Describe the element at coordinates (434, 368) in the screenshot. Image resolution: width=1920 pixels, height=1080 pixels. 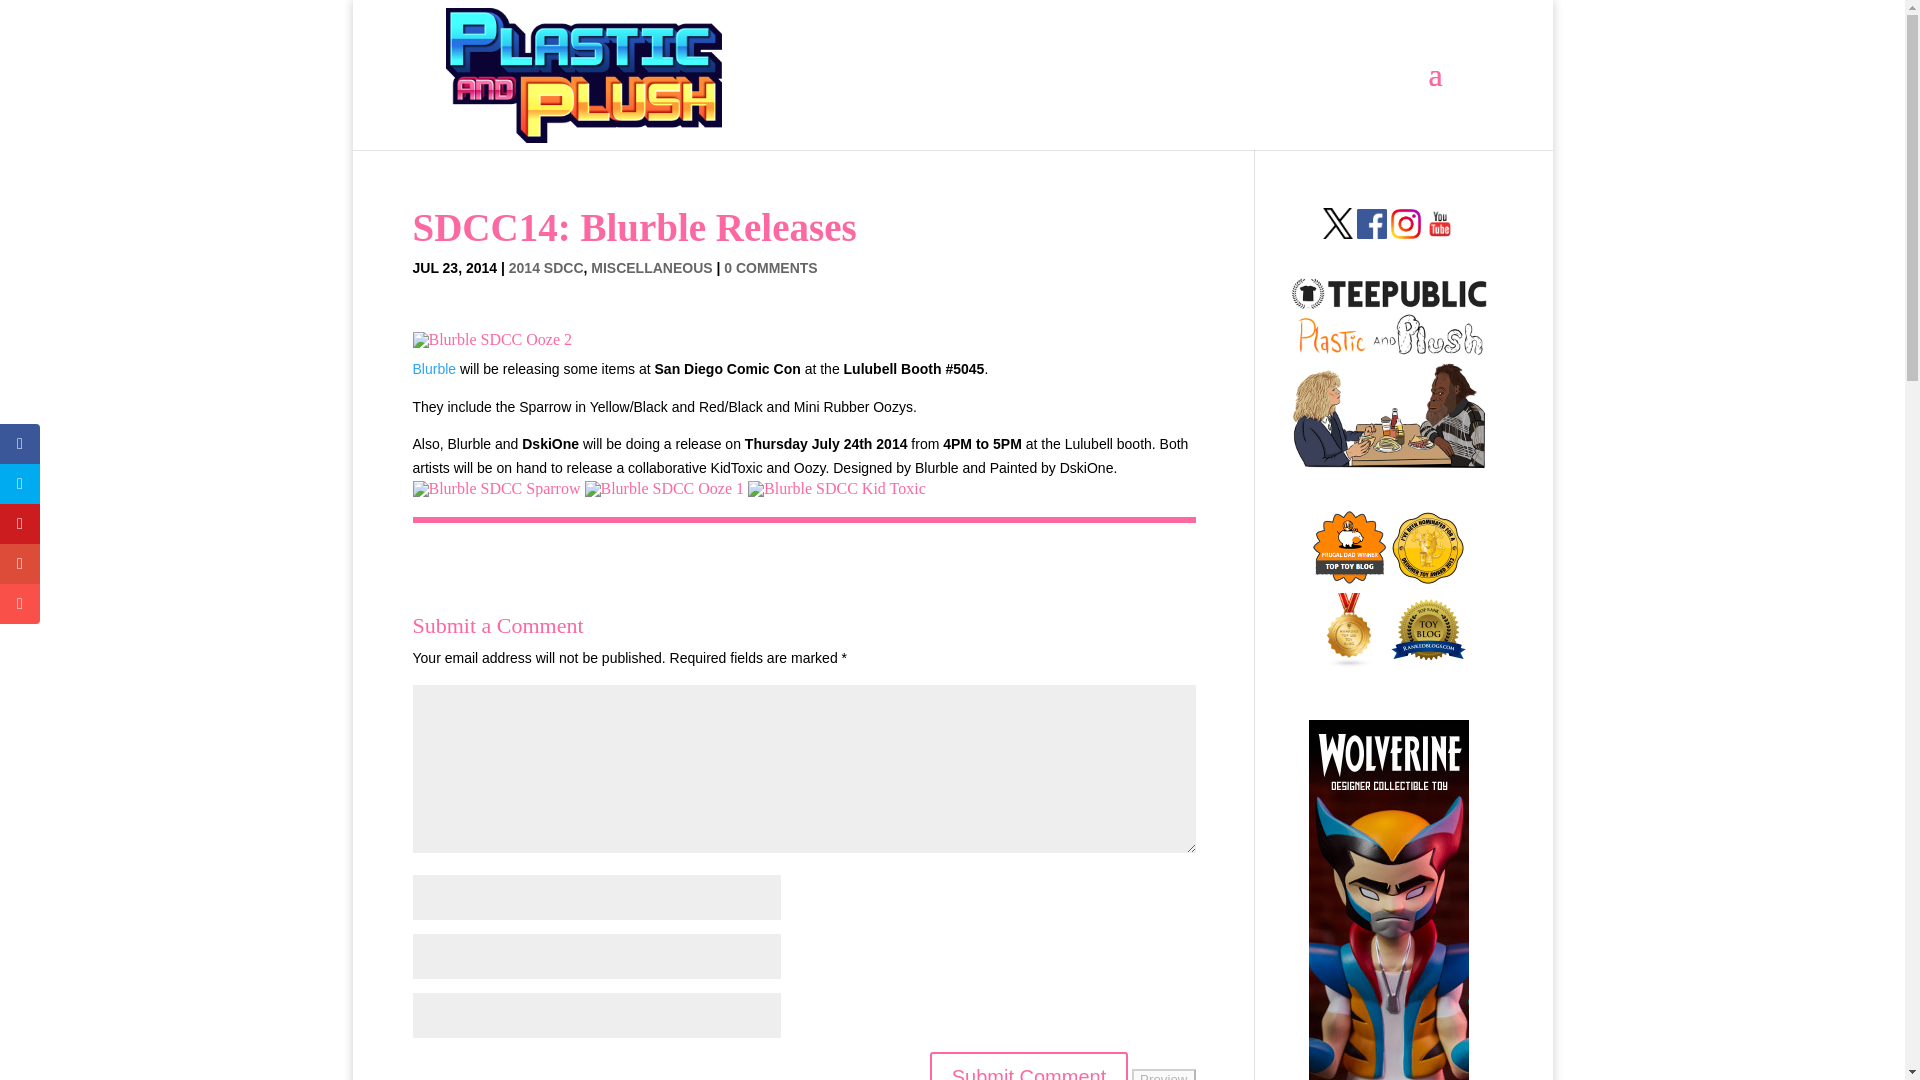
I see `Blurble` at that location.